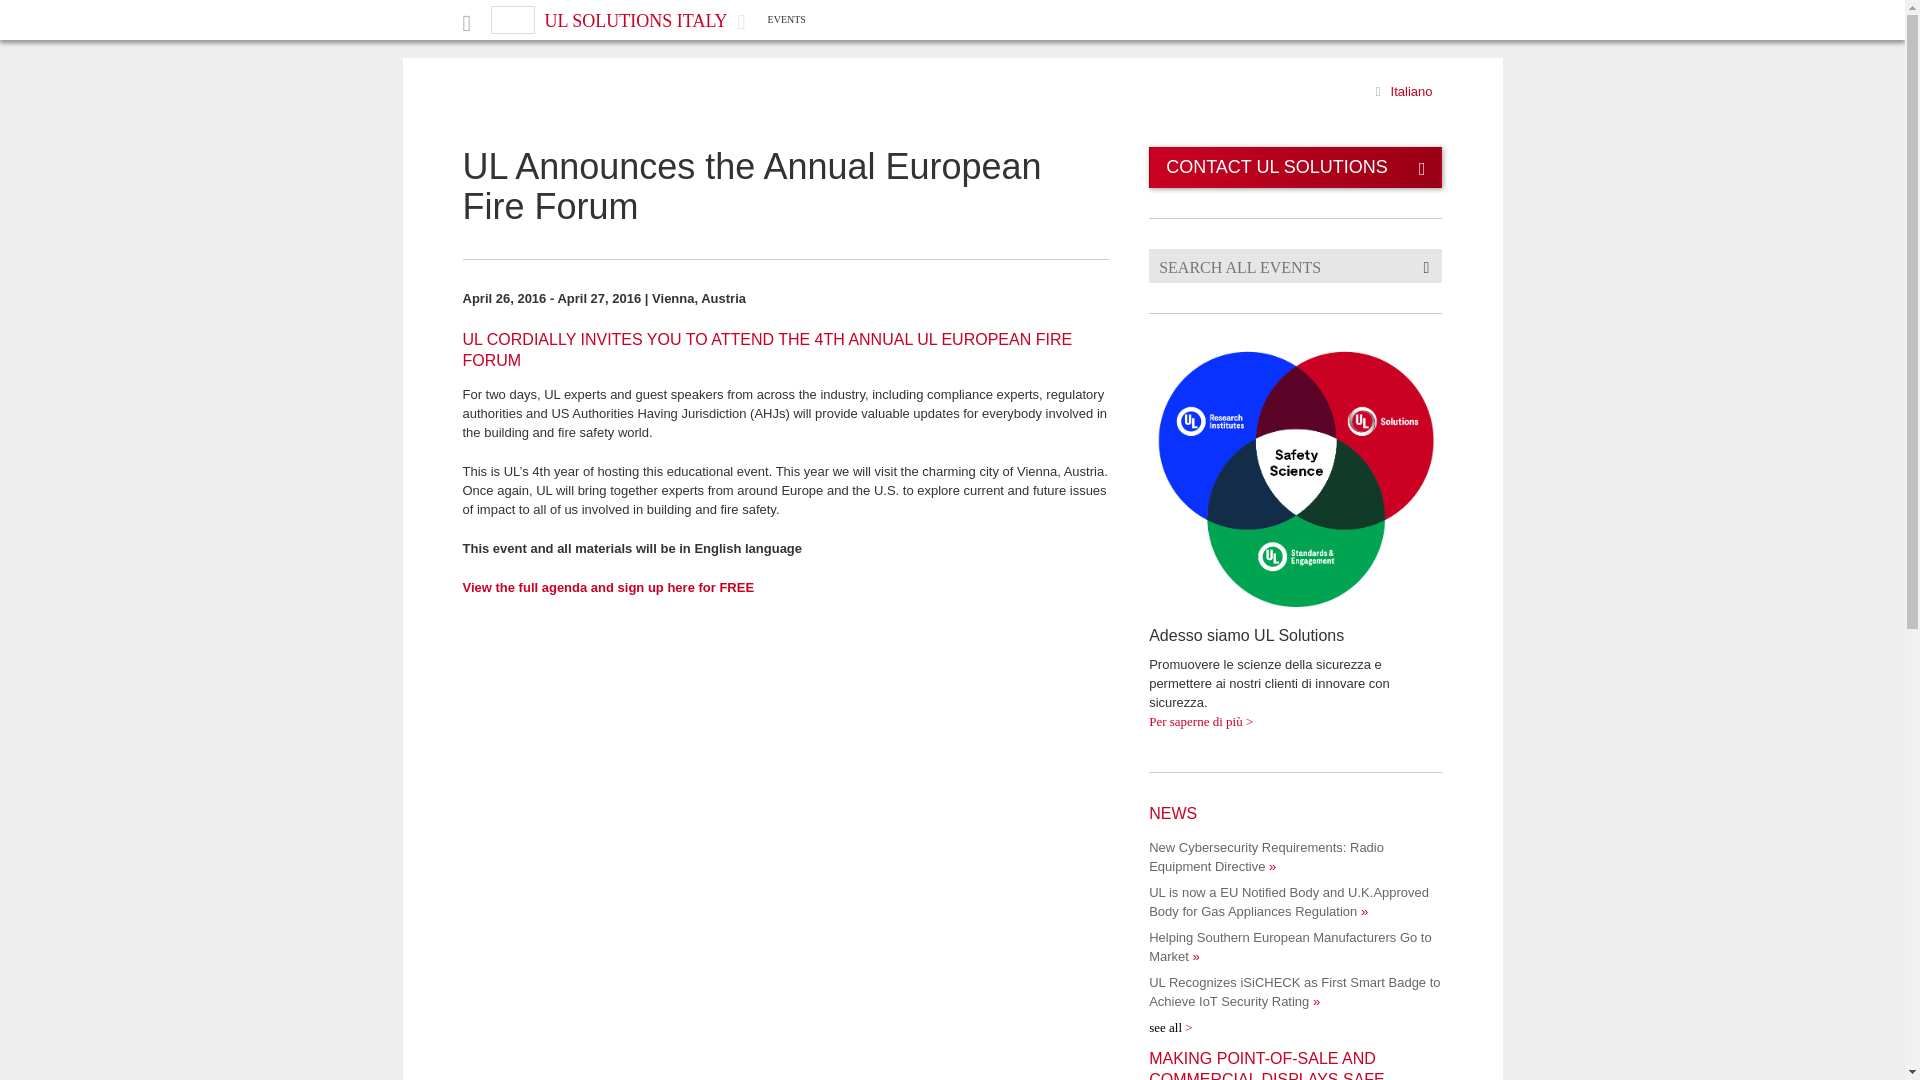  Describe the element at coordinates (1411, 92) in the screenshot. I see `Italiano` at that location.